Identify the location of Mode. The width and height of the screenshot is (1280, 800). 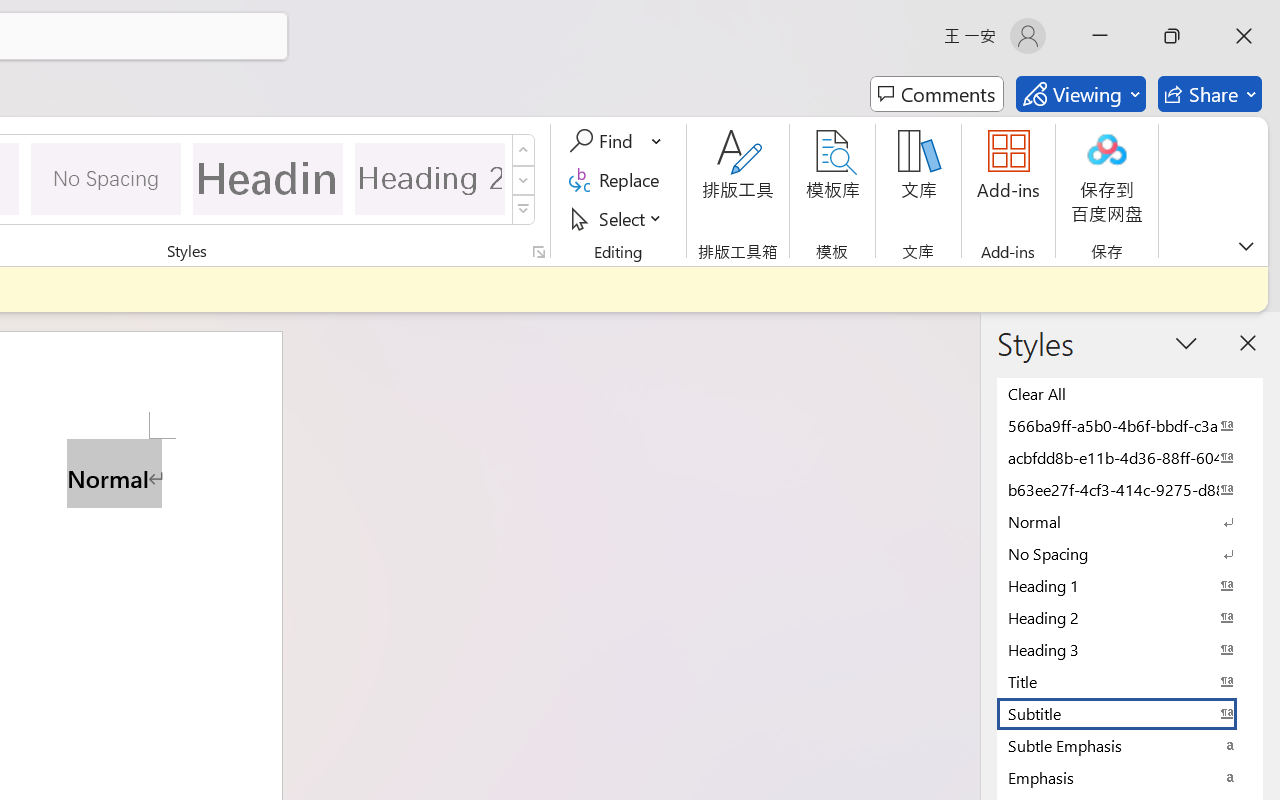
(1080, 94).